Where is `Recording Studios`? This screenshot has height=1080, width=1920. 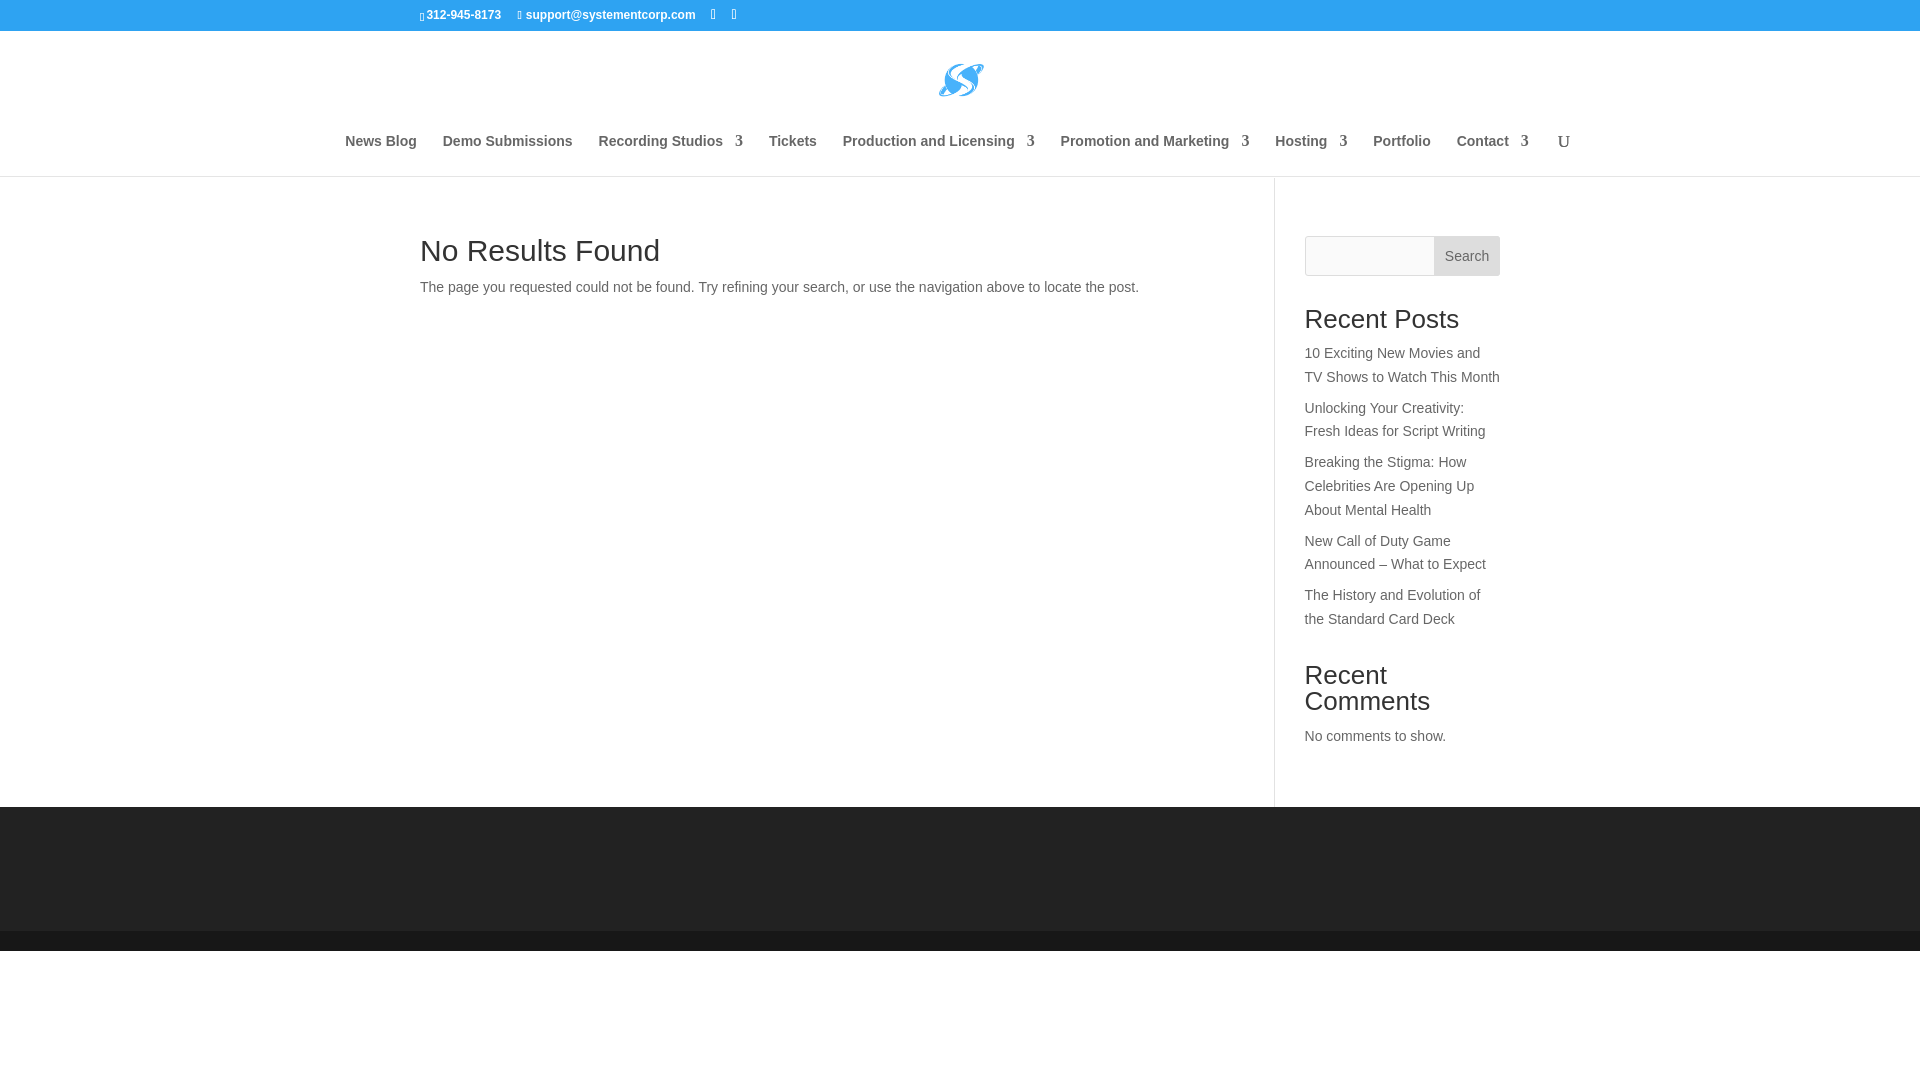 Recording Studios is located at coordinates (671, 154).